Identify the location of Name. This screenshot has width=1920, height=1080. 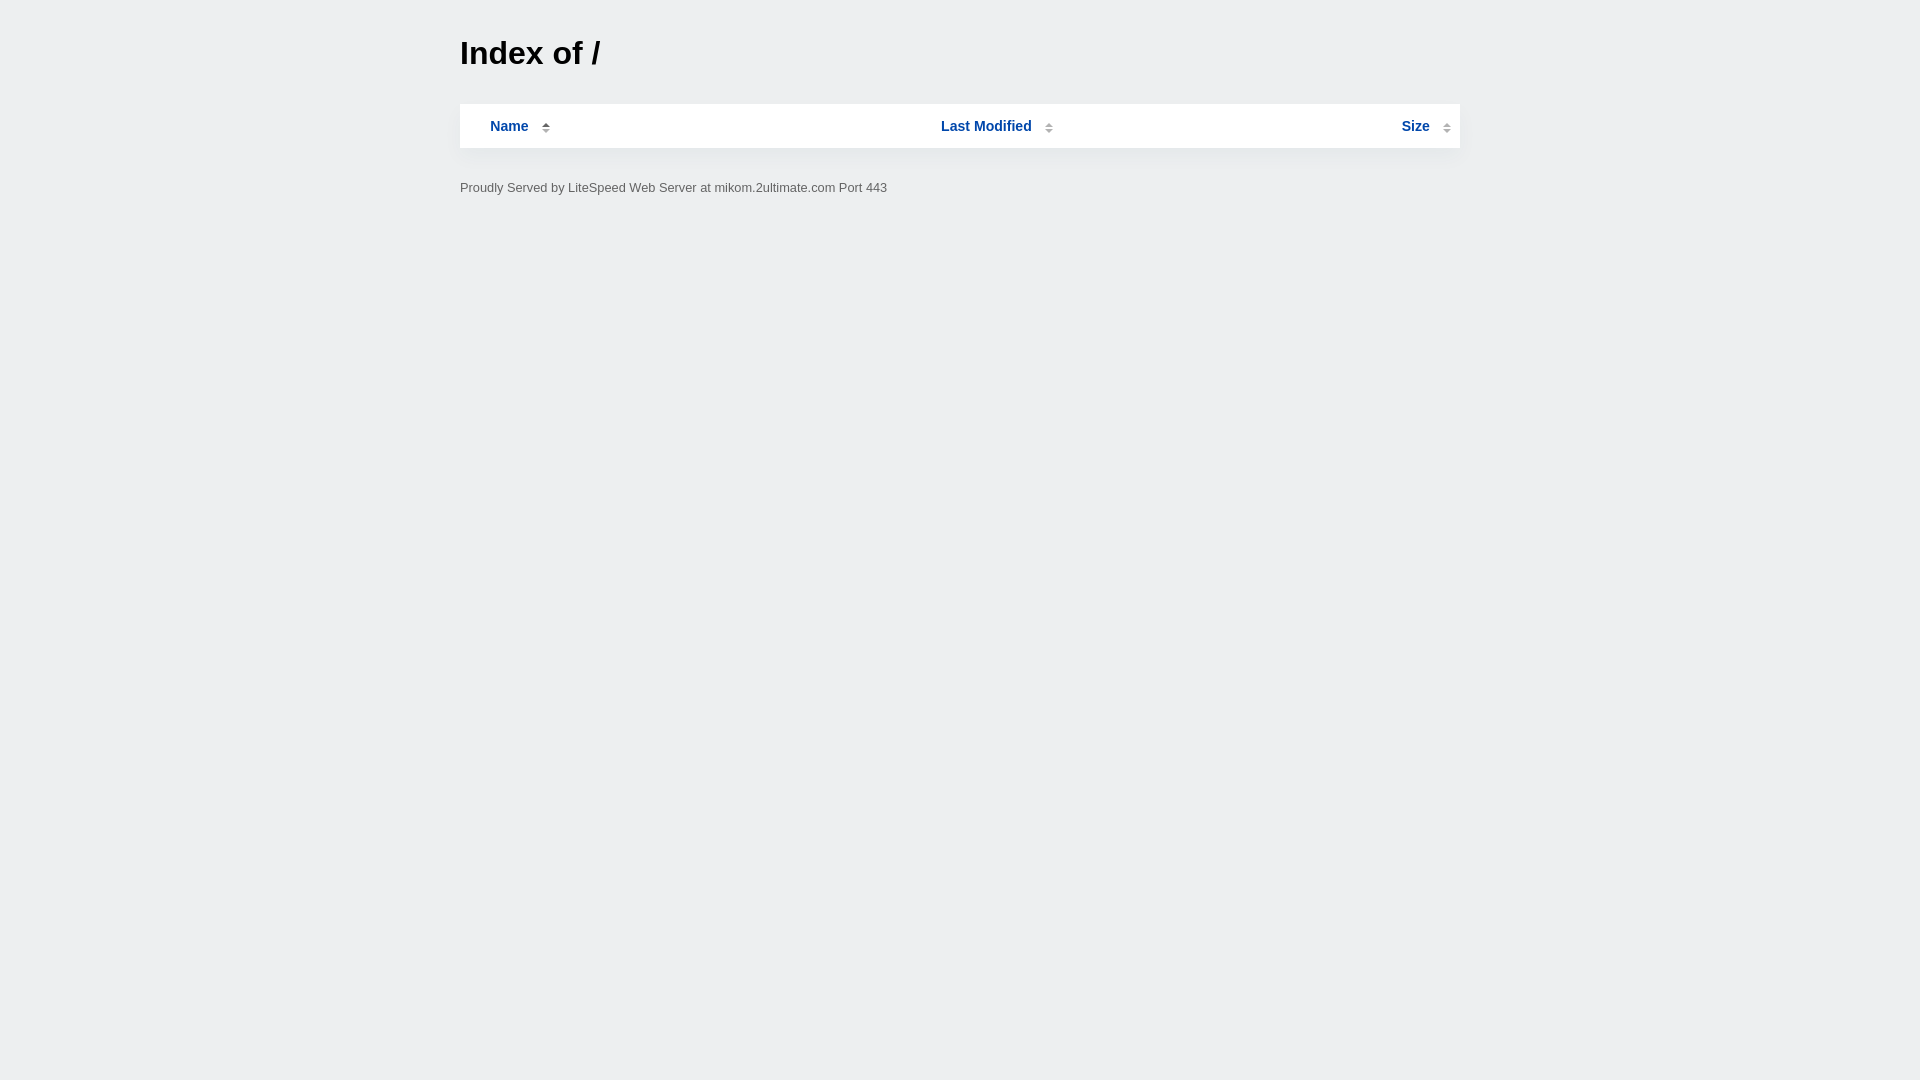
(509, 126).